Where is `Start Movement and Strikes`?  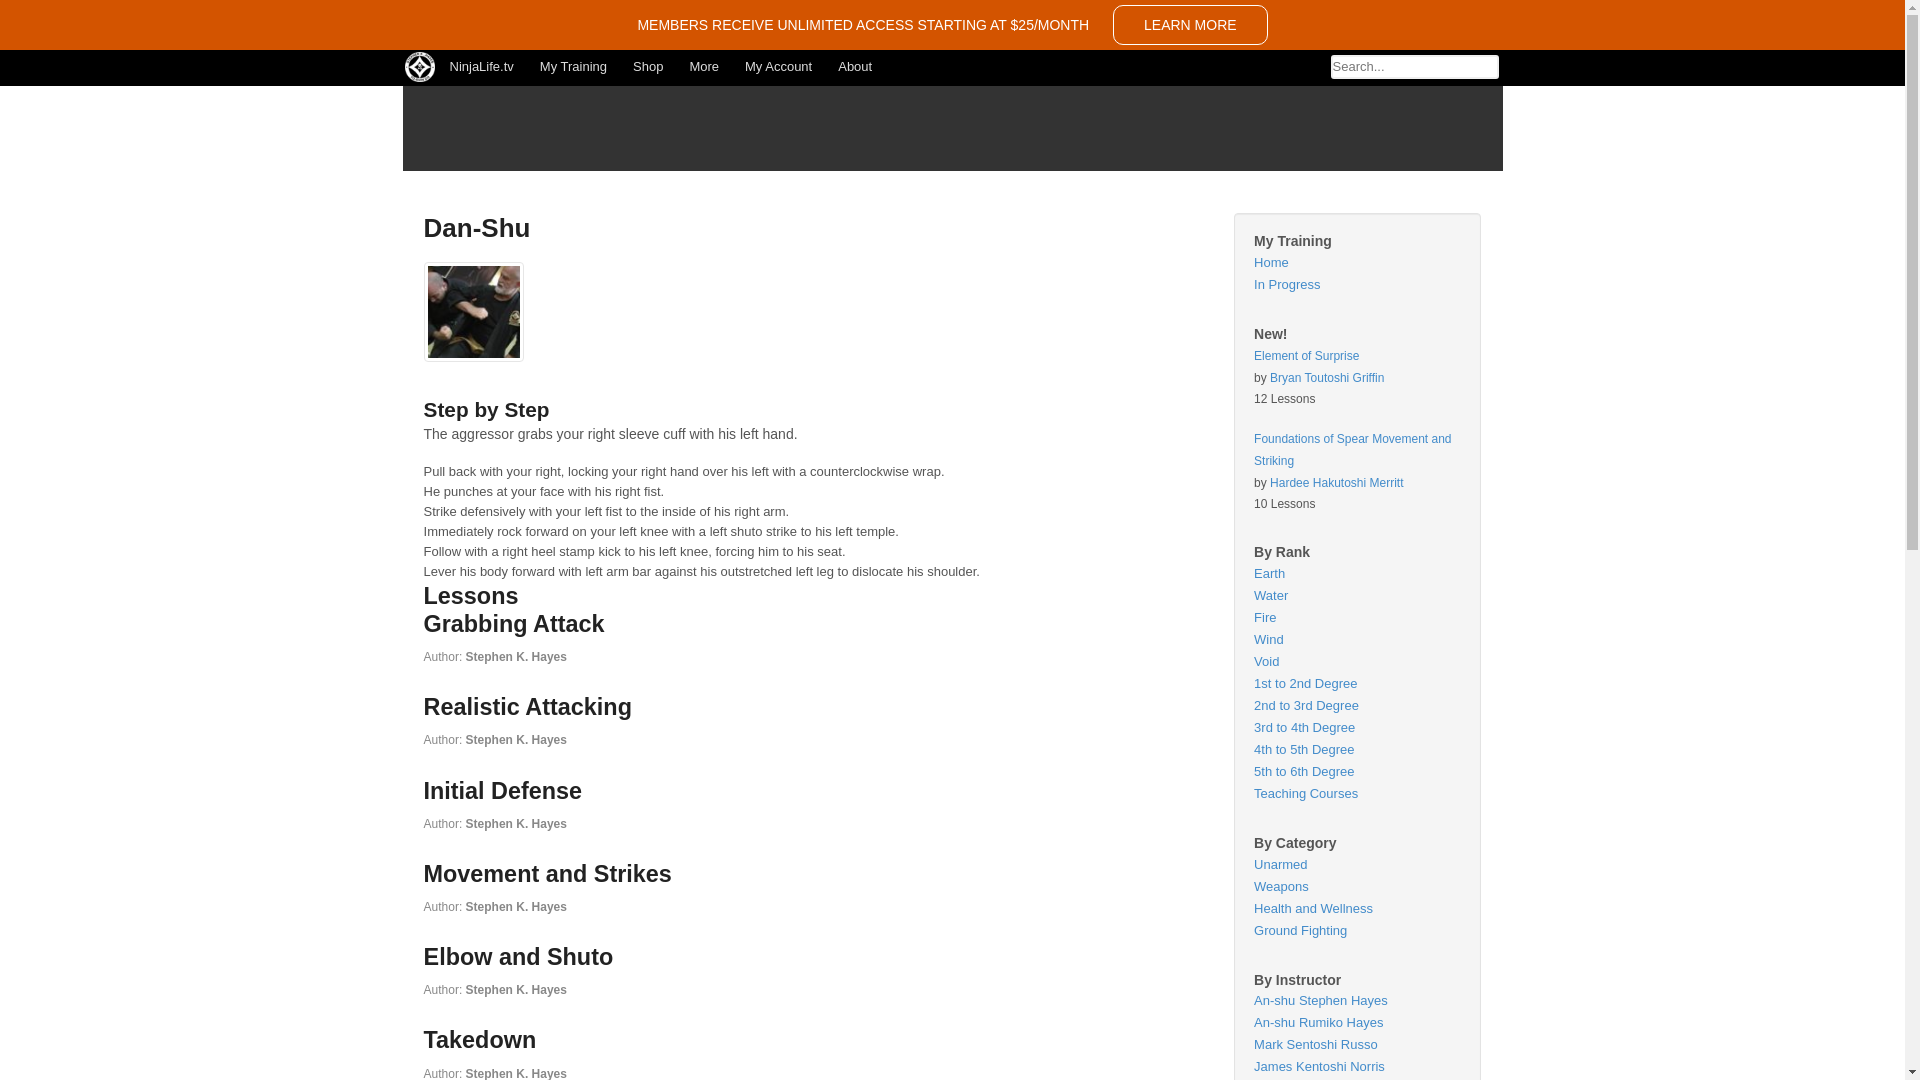 Start Movement and Strikes is located at coordinates (548, 873).